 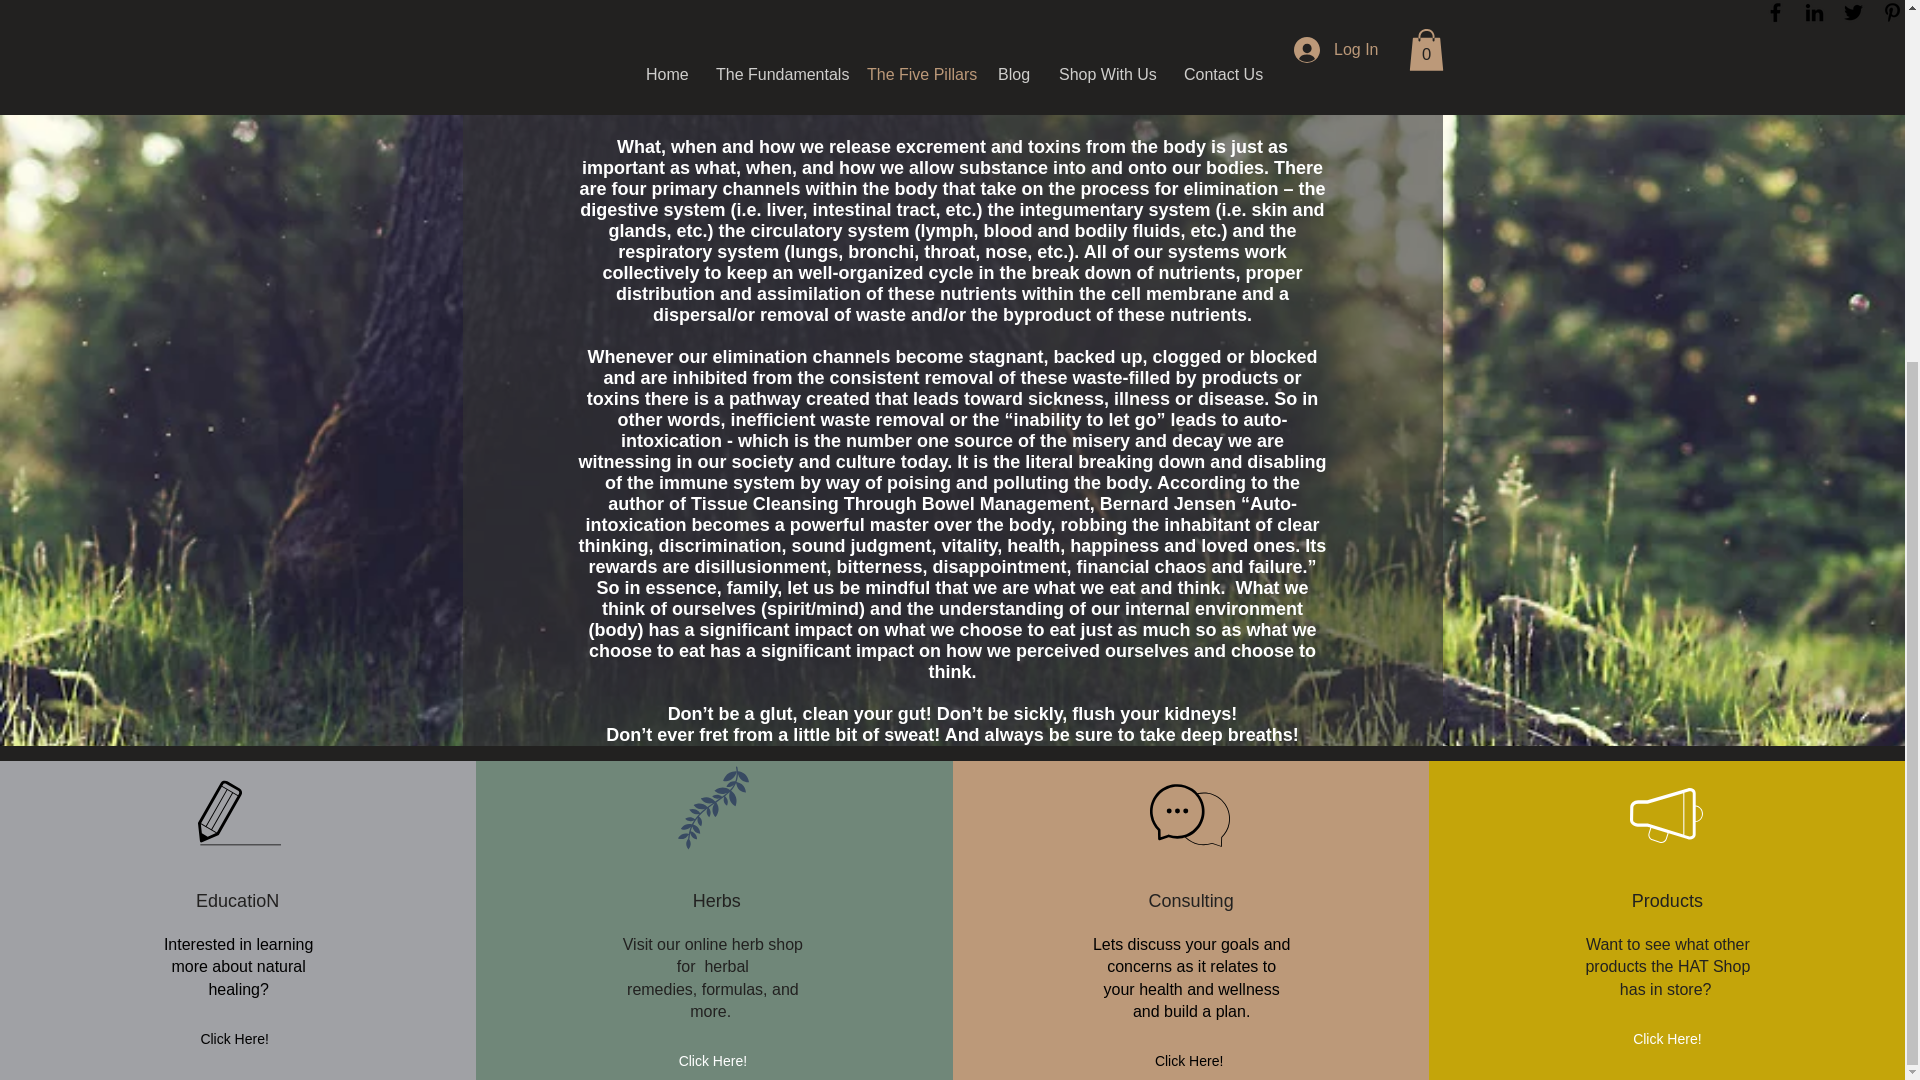 I want to click on Click Here!, so click(x=1188, y=1061).